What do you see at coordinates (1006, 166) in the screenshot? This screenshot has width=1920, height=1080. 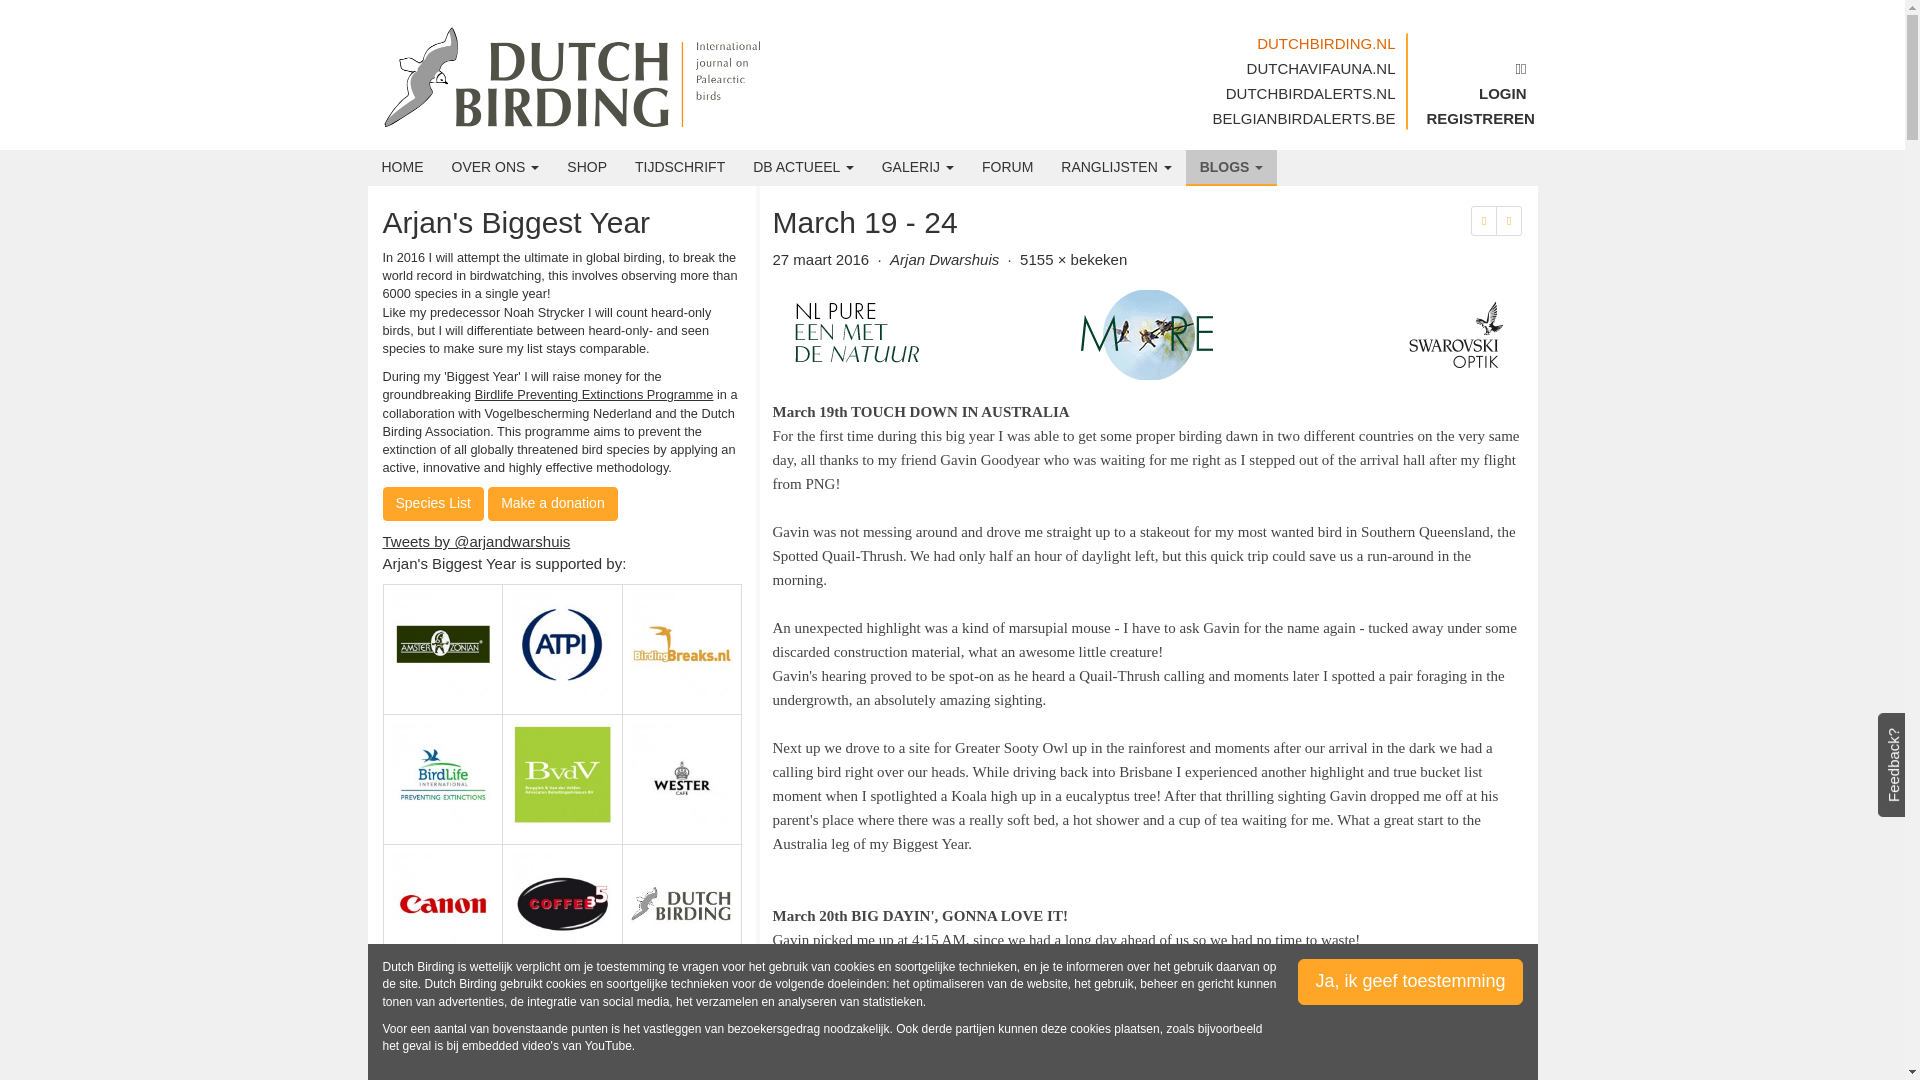 I see `FORUM` at bounding box center [1006, 166].